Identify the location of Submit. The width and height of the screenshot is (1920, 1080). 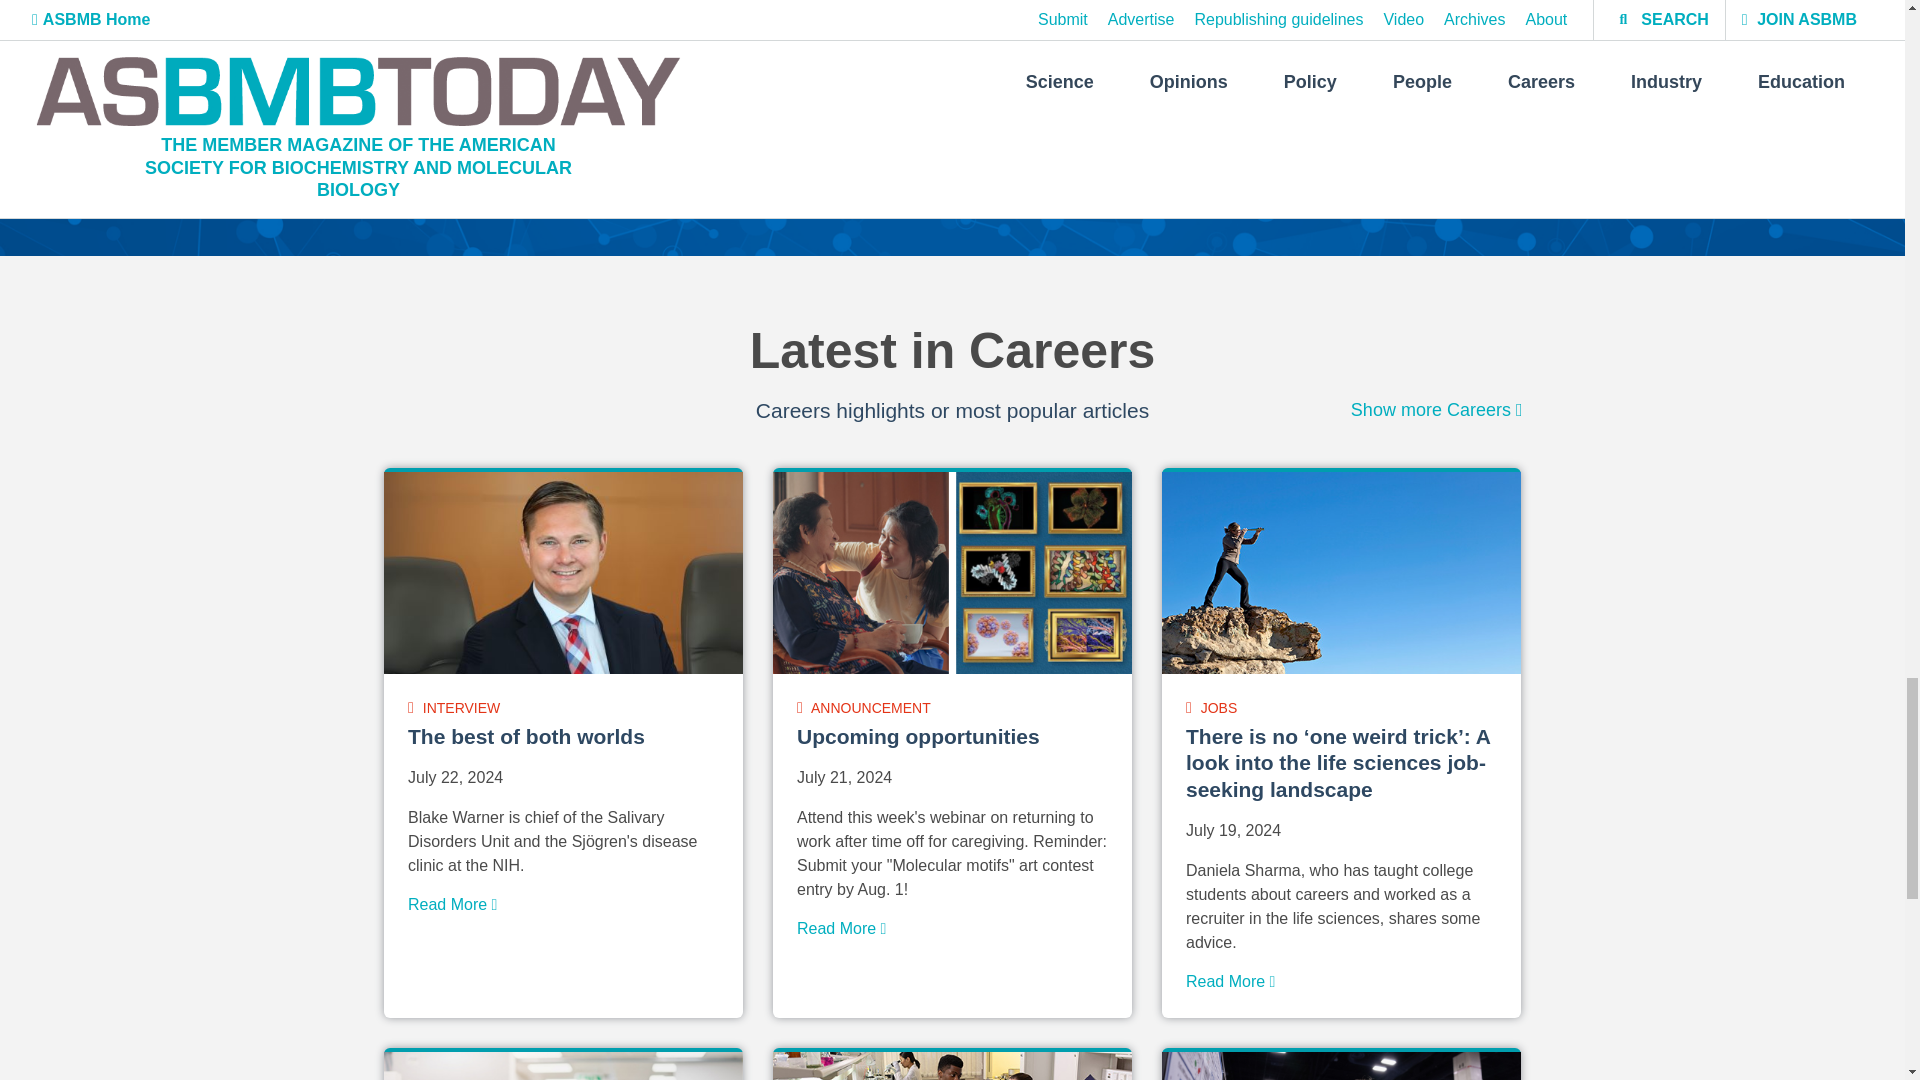
(1216, 148).